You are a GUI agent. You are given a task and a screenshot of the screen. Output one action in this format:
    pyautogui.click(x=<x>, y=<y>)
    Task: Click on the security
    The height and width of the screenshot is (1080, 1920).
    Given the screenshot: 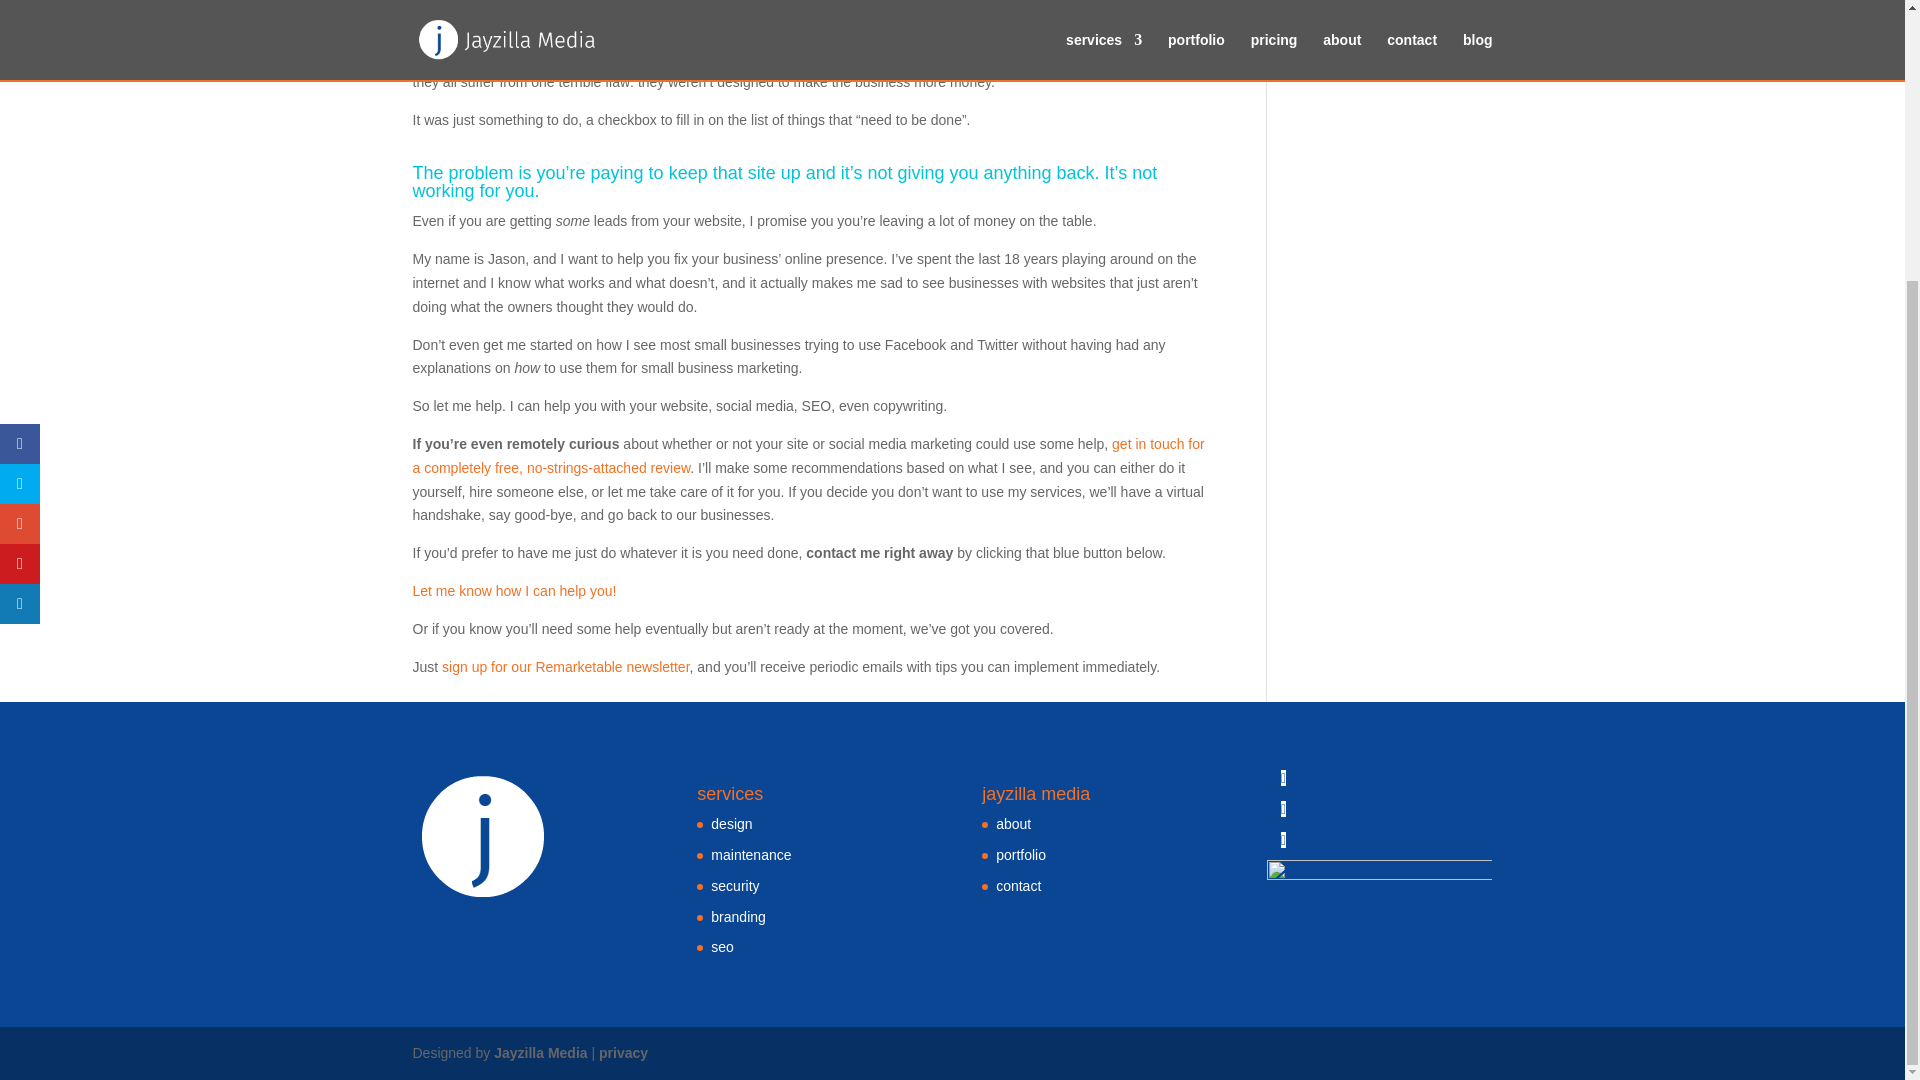 What is the action you would take?
    pyautogui.click(x=734, y=886)
    